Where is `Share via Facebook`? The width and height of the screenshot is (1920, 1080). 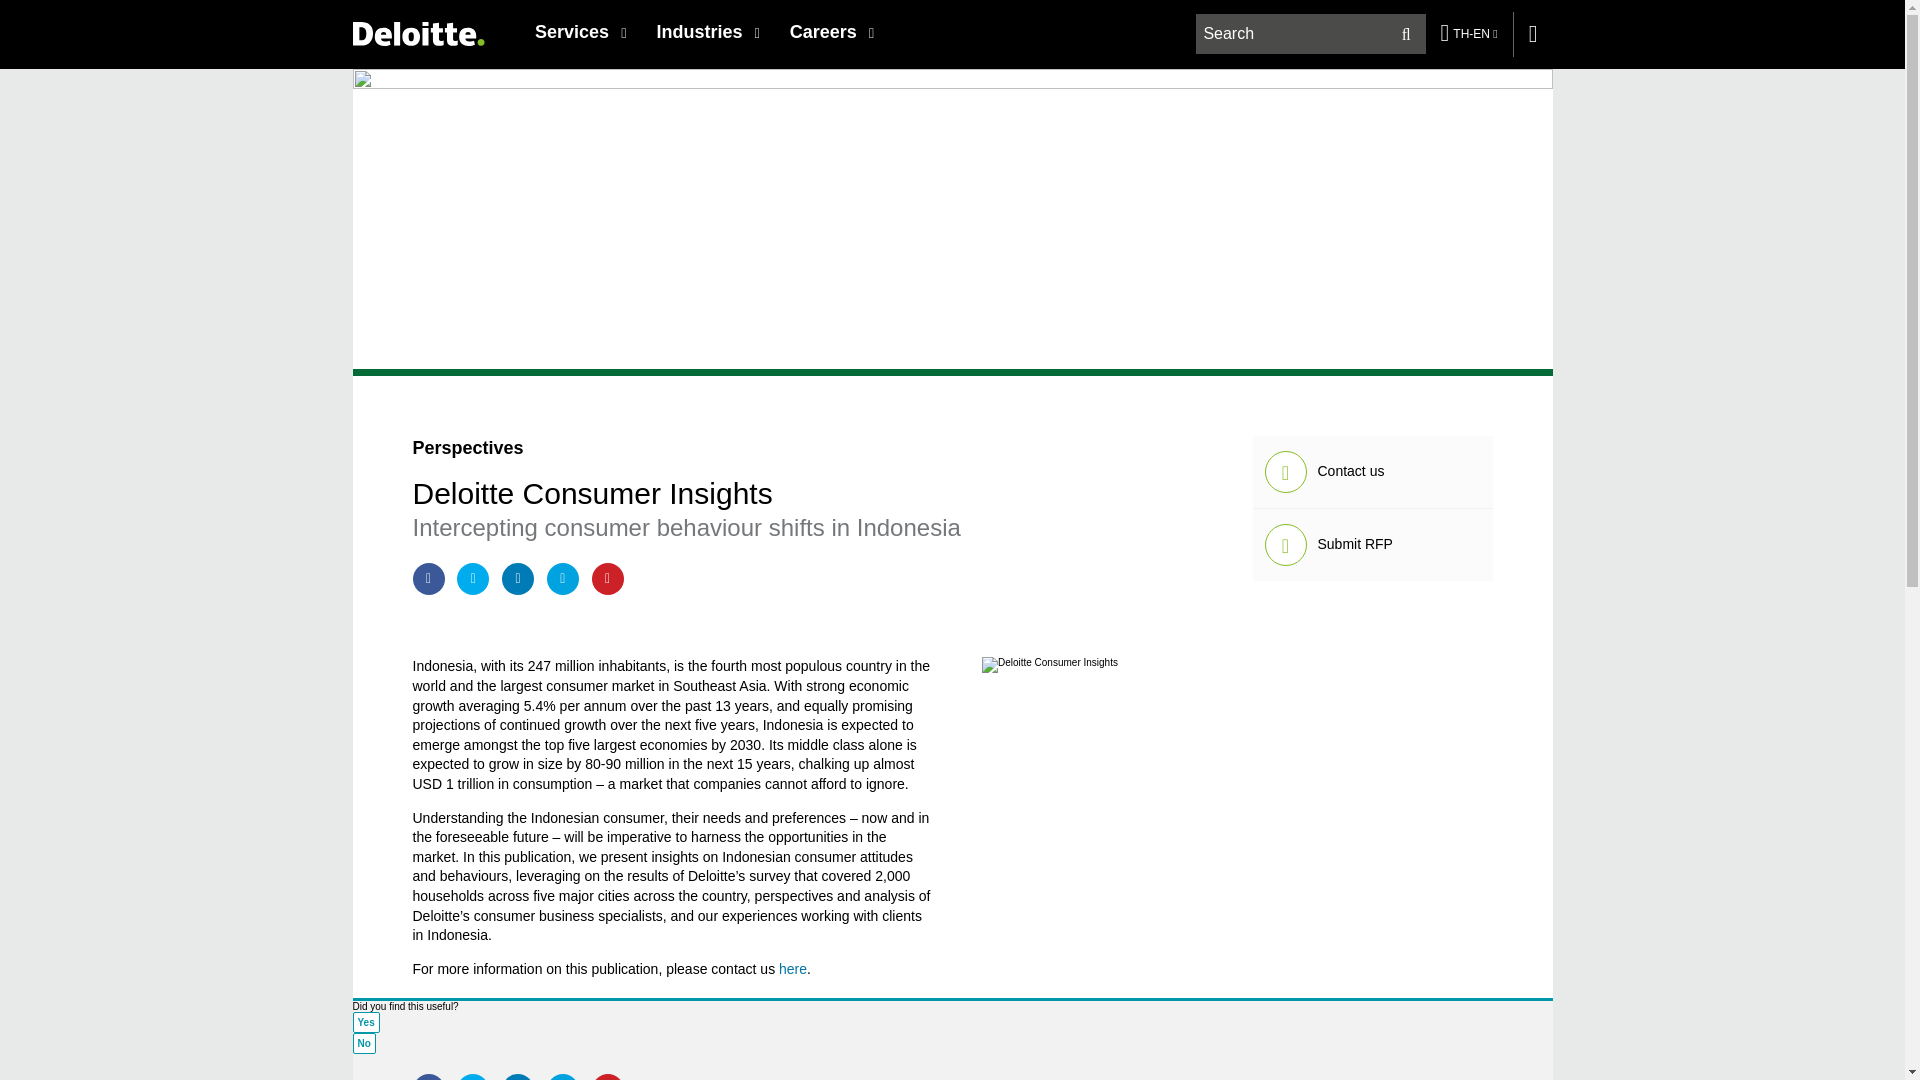 Share via Facebook is located at coordinates (428, 578).